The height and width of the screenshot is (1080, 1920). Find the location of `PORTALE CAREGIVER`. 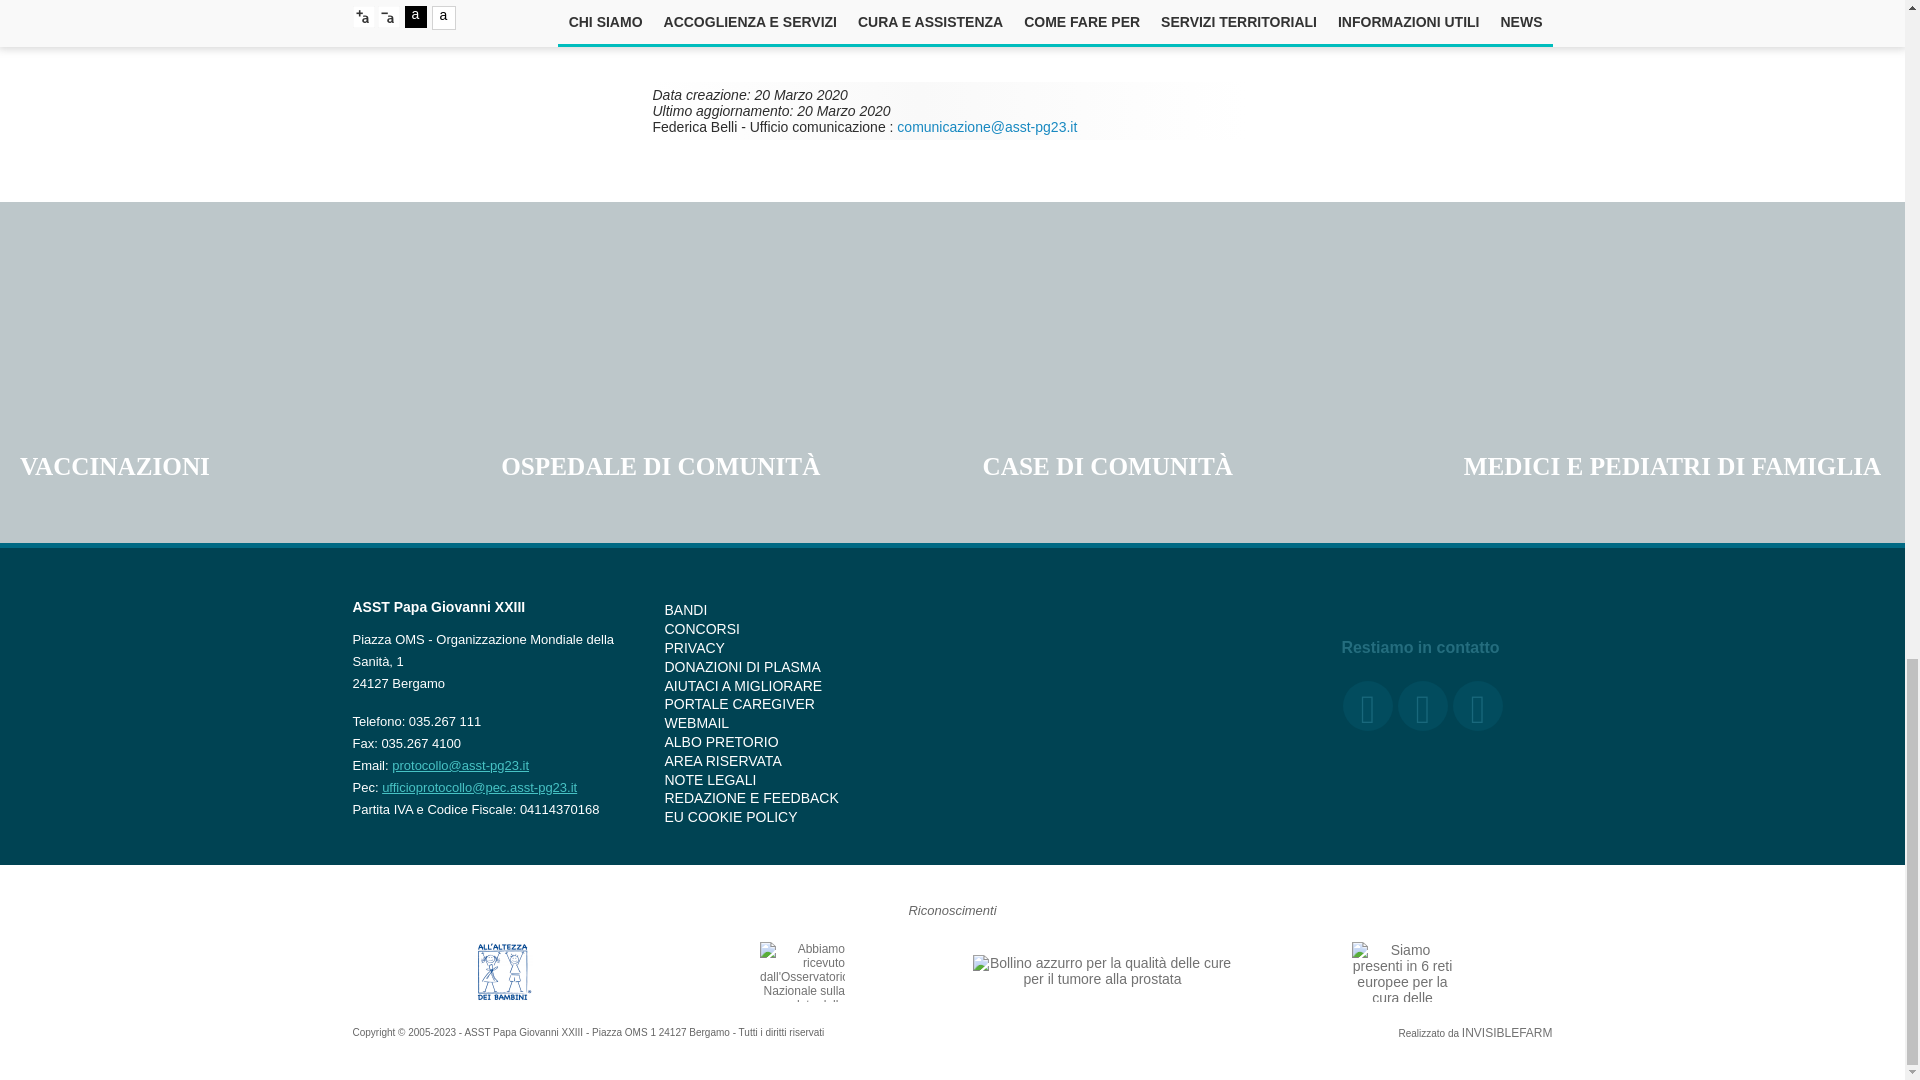

PORTALE CAREGIVER is located at coordinates (739, 703).